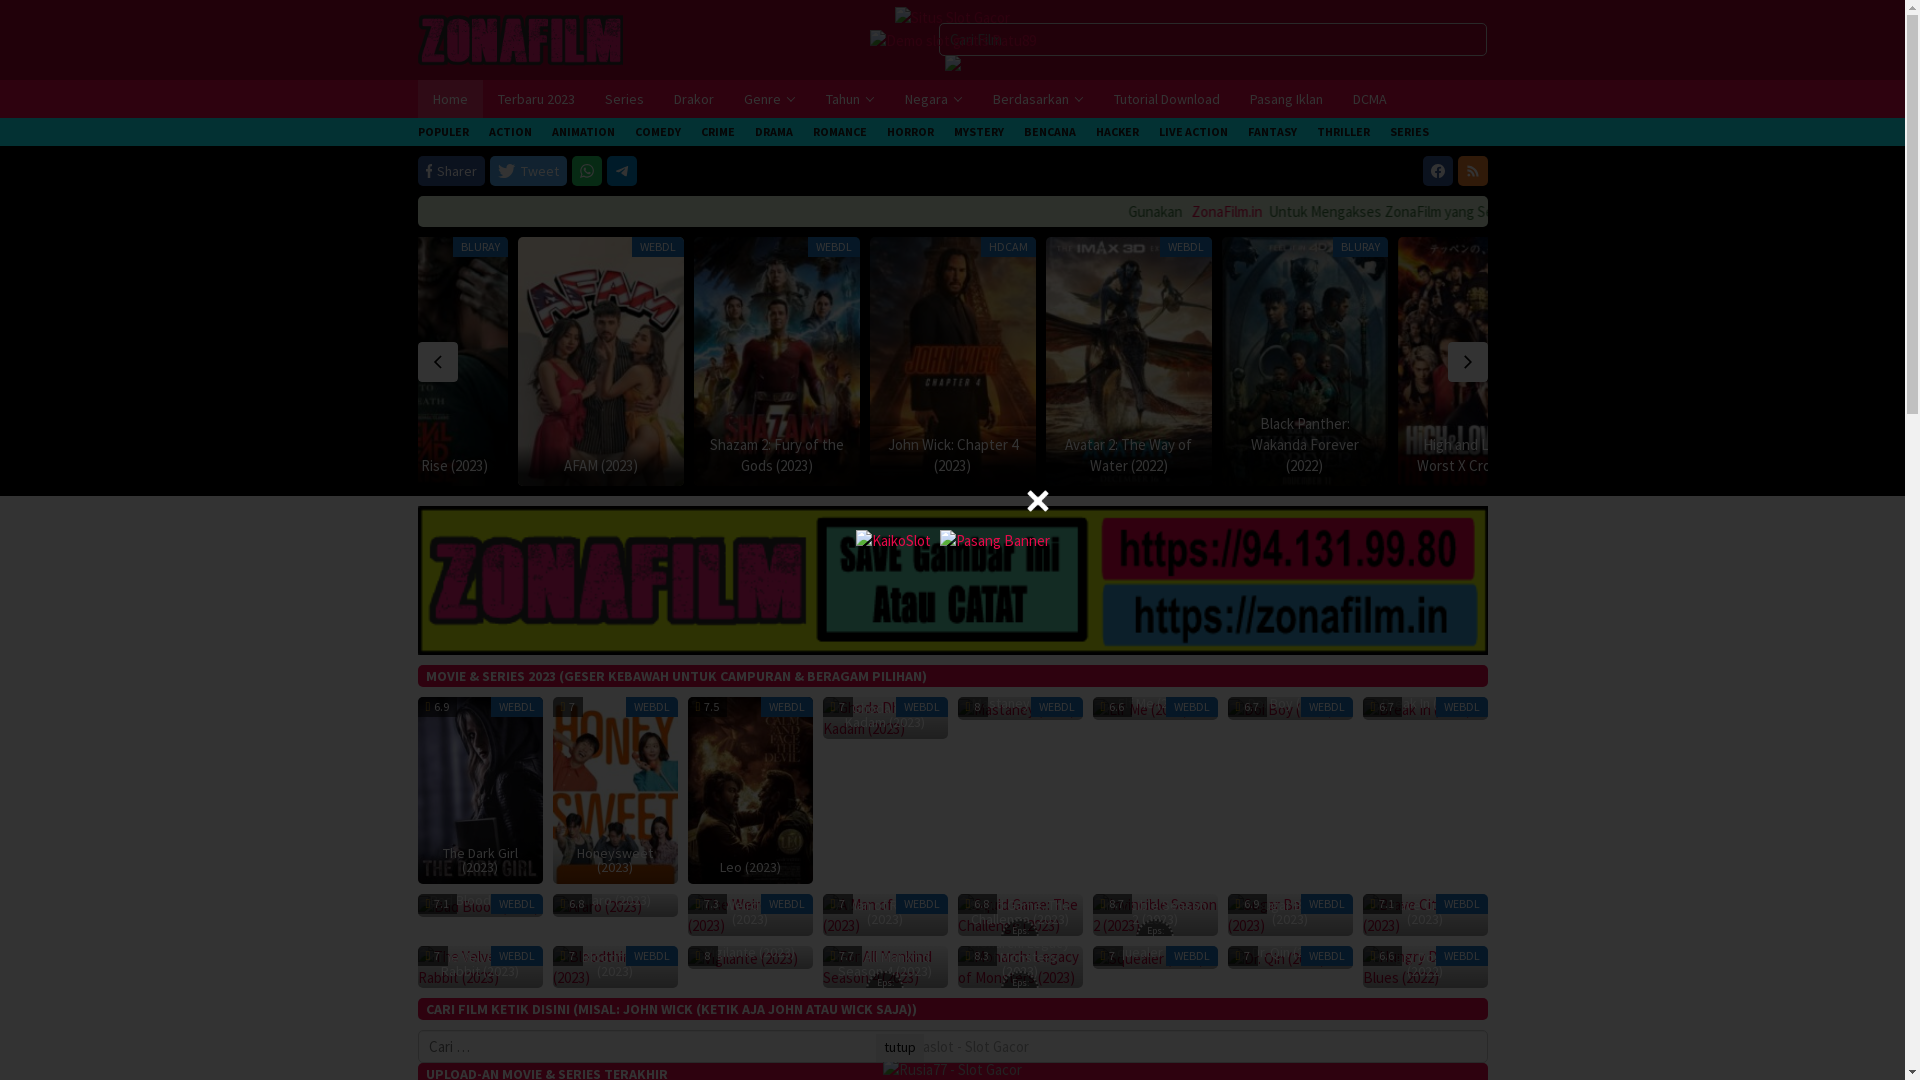 The width and height of the screenshot is (1920, 1080). What do you see at coordinates (1020, 957) in the screenshot?
I see `Monarch: Legacy of Monsters (2023)` at bounding box center [1020, 957].